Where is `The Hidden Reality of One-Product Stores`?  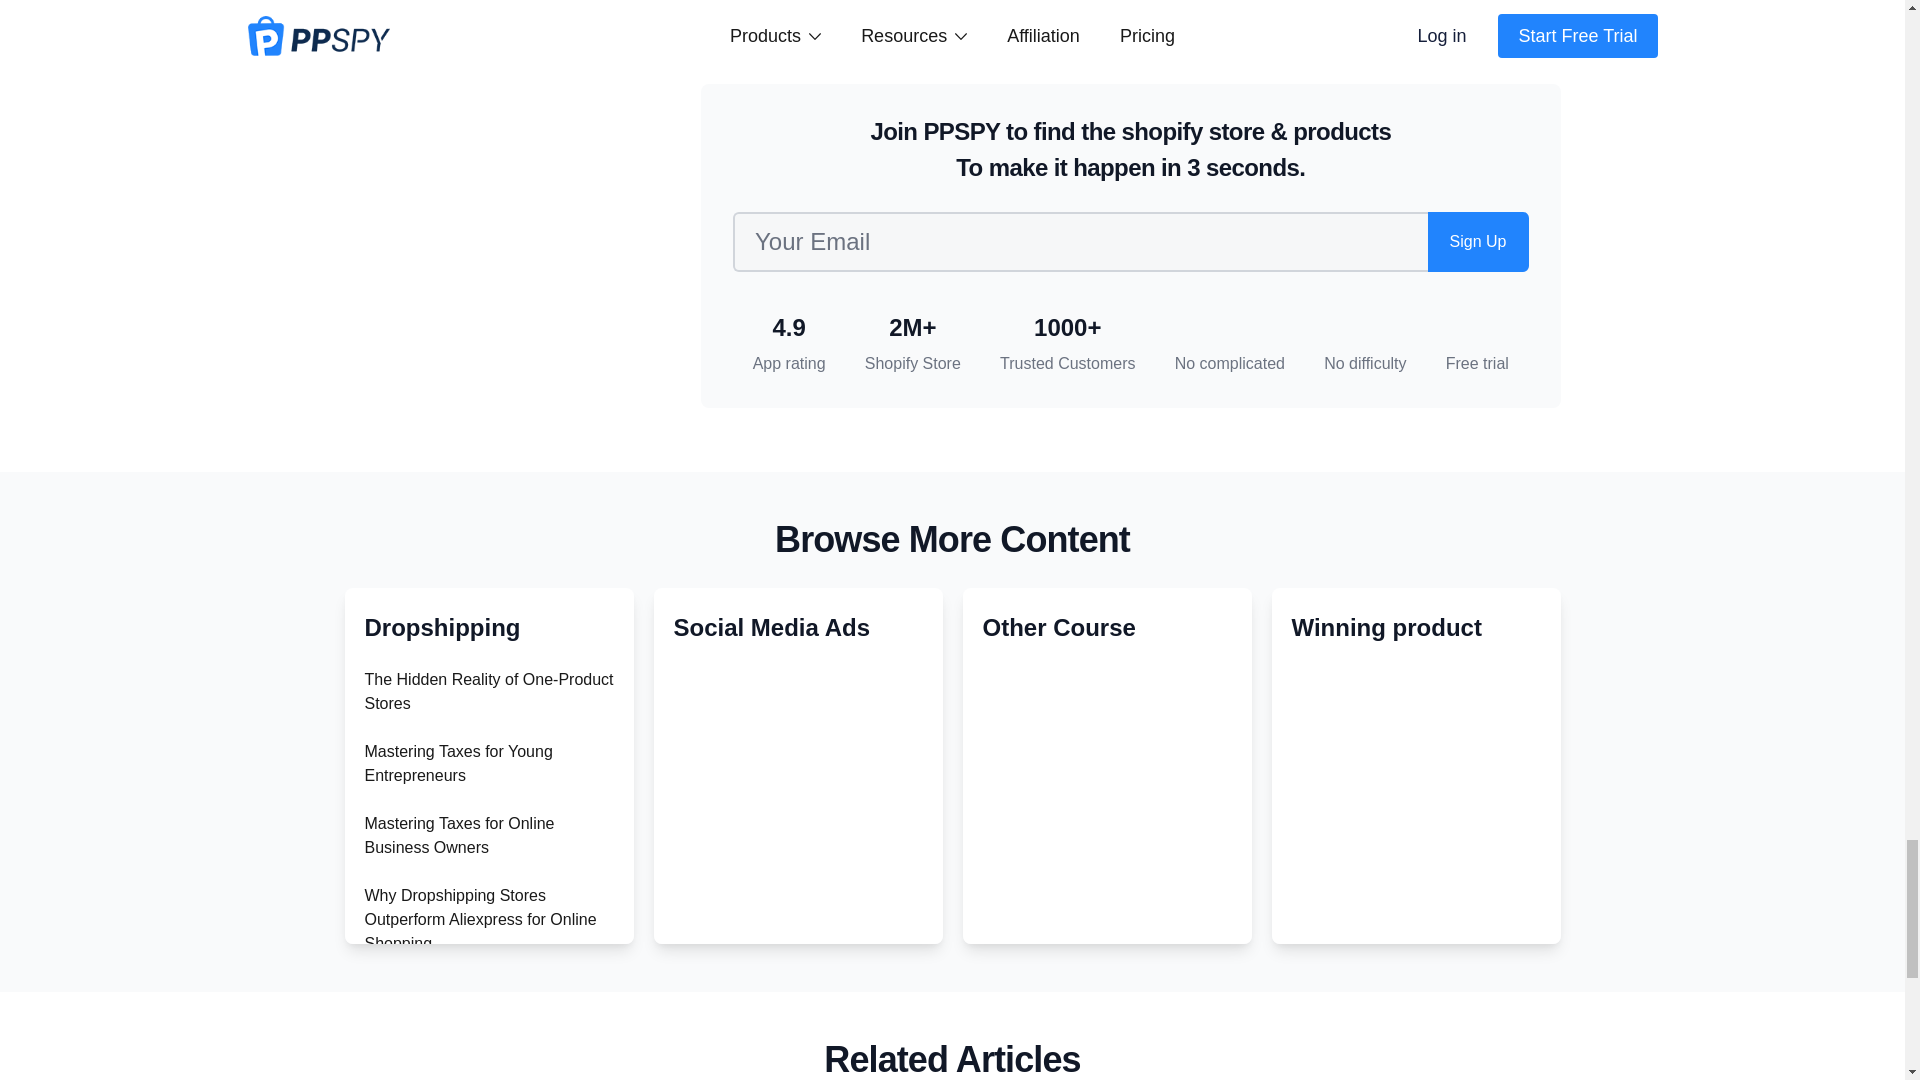
The Hidden Reality of One-Product Stores is located at coordinates (488, 690).